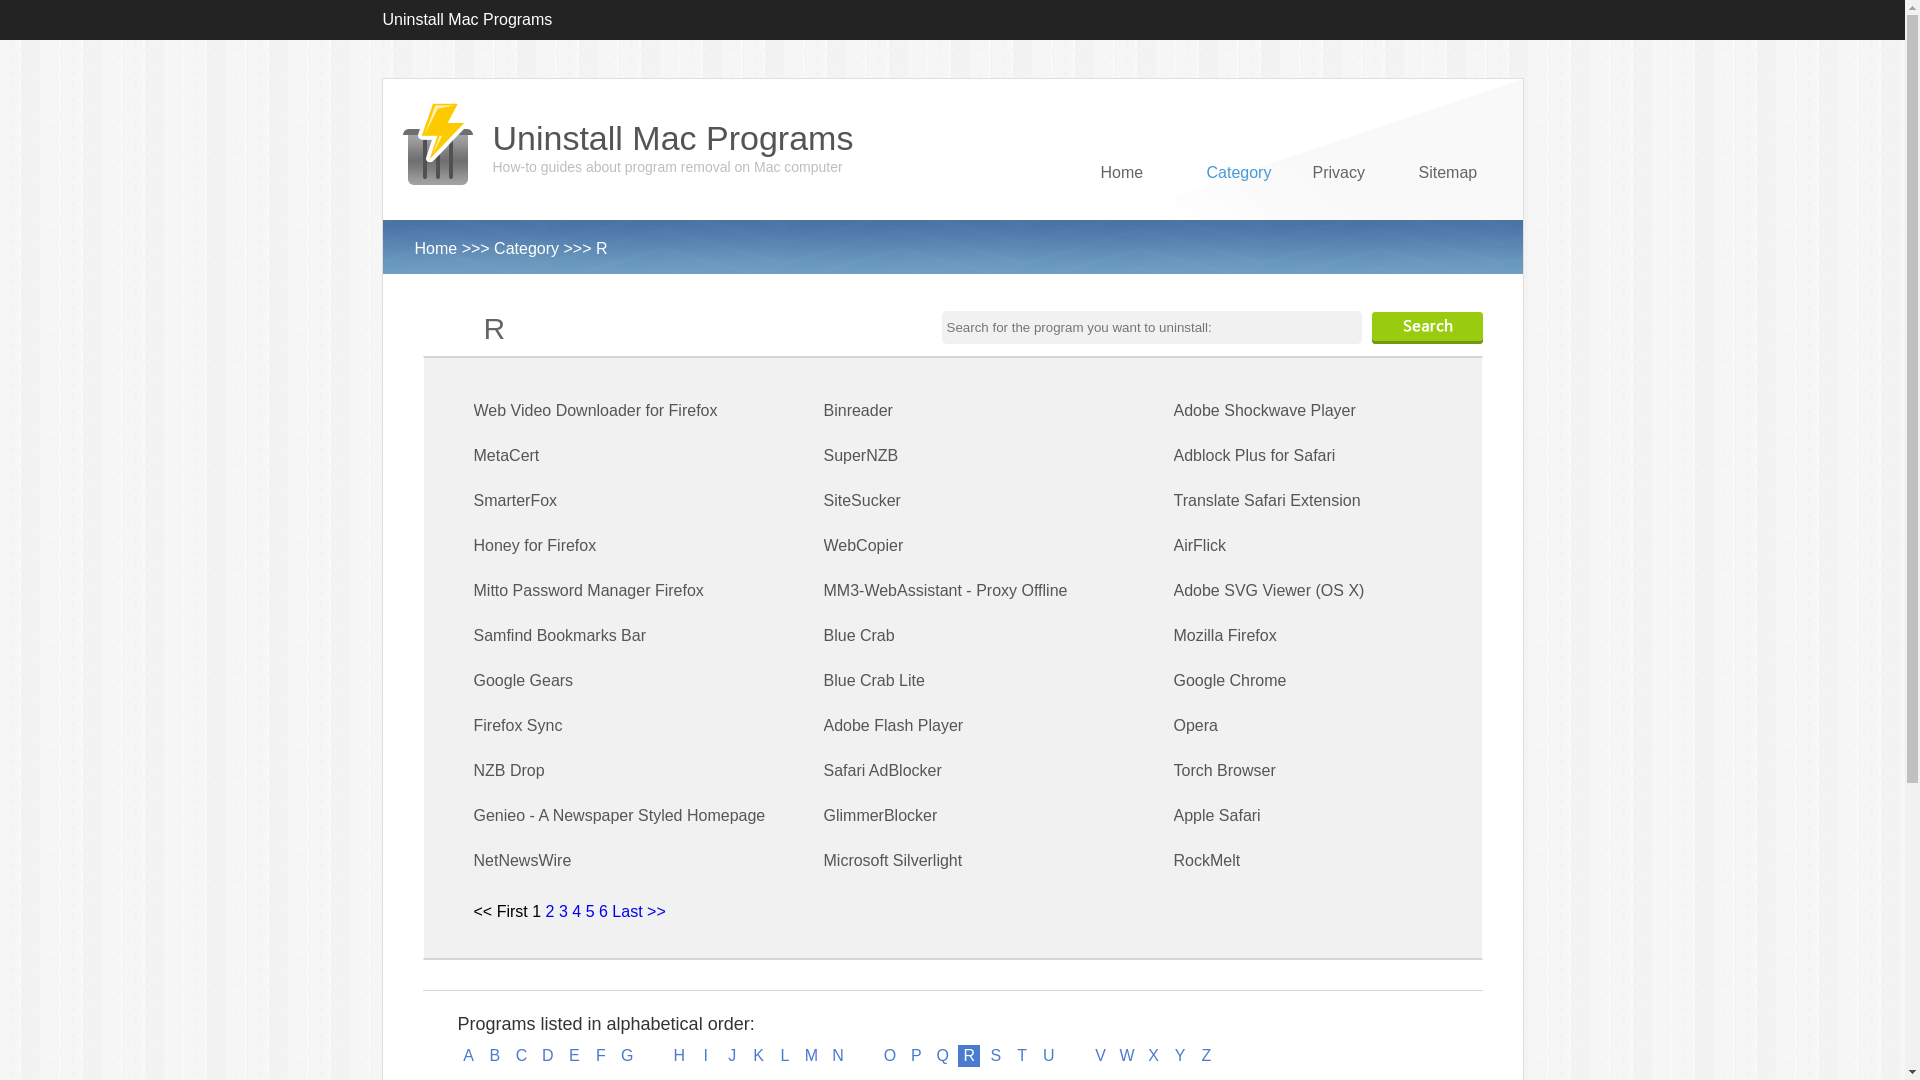 Image resolution: width=1920 pixels, height=1080 pixels. I want to click on H, so click(679, 1056).